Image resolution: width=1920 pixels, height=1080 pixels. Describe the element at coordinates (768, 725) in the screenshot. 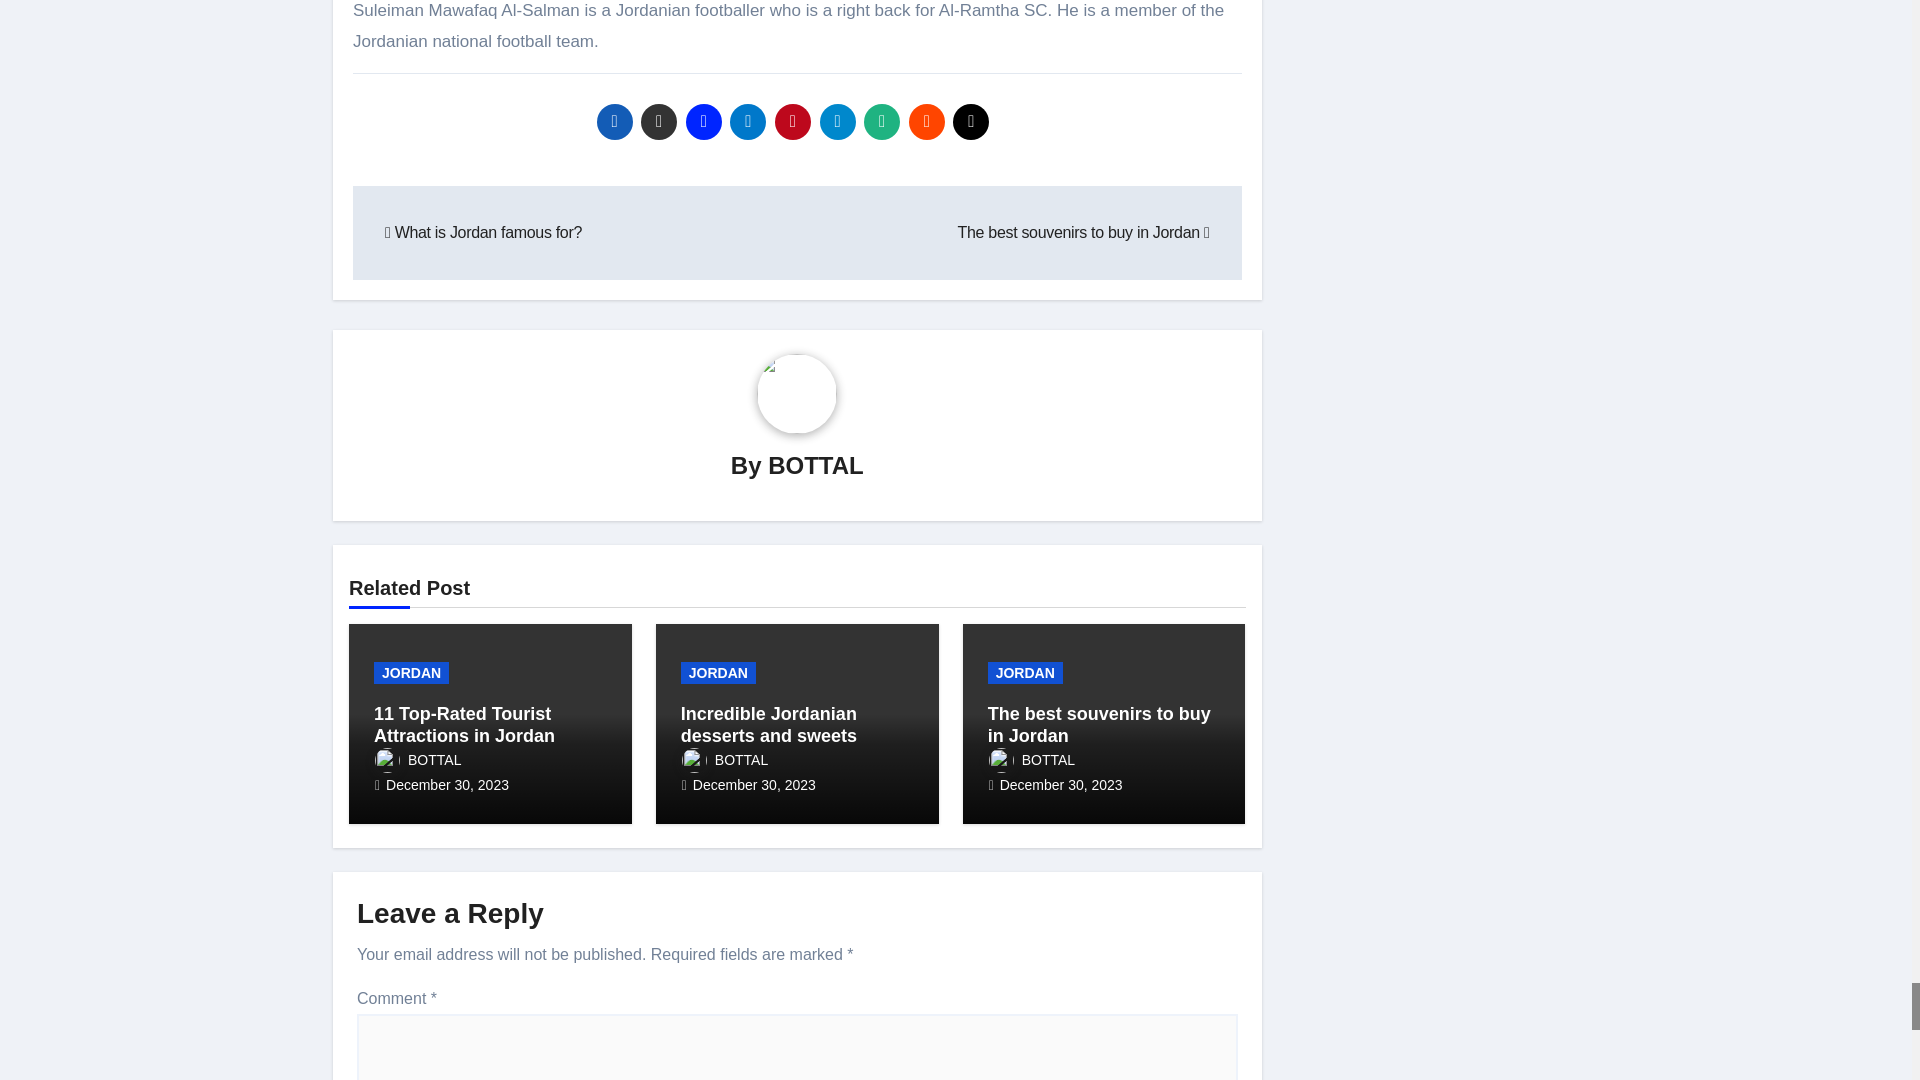

I see `Permalink to: Incredible Jordanian desserts and sweets` at that location.